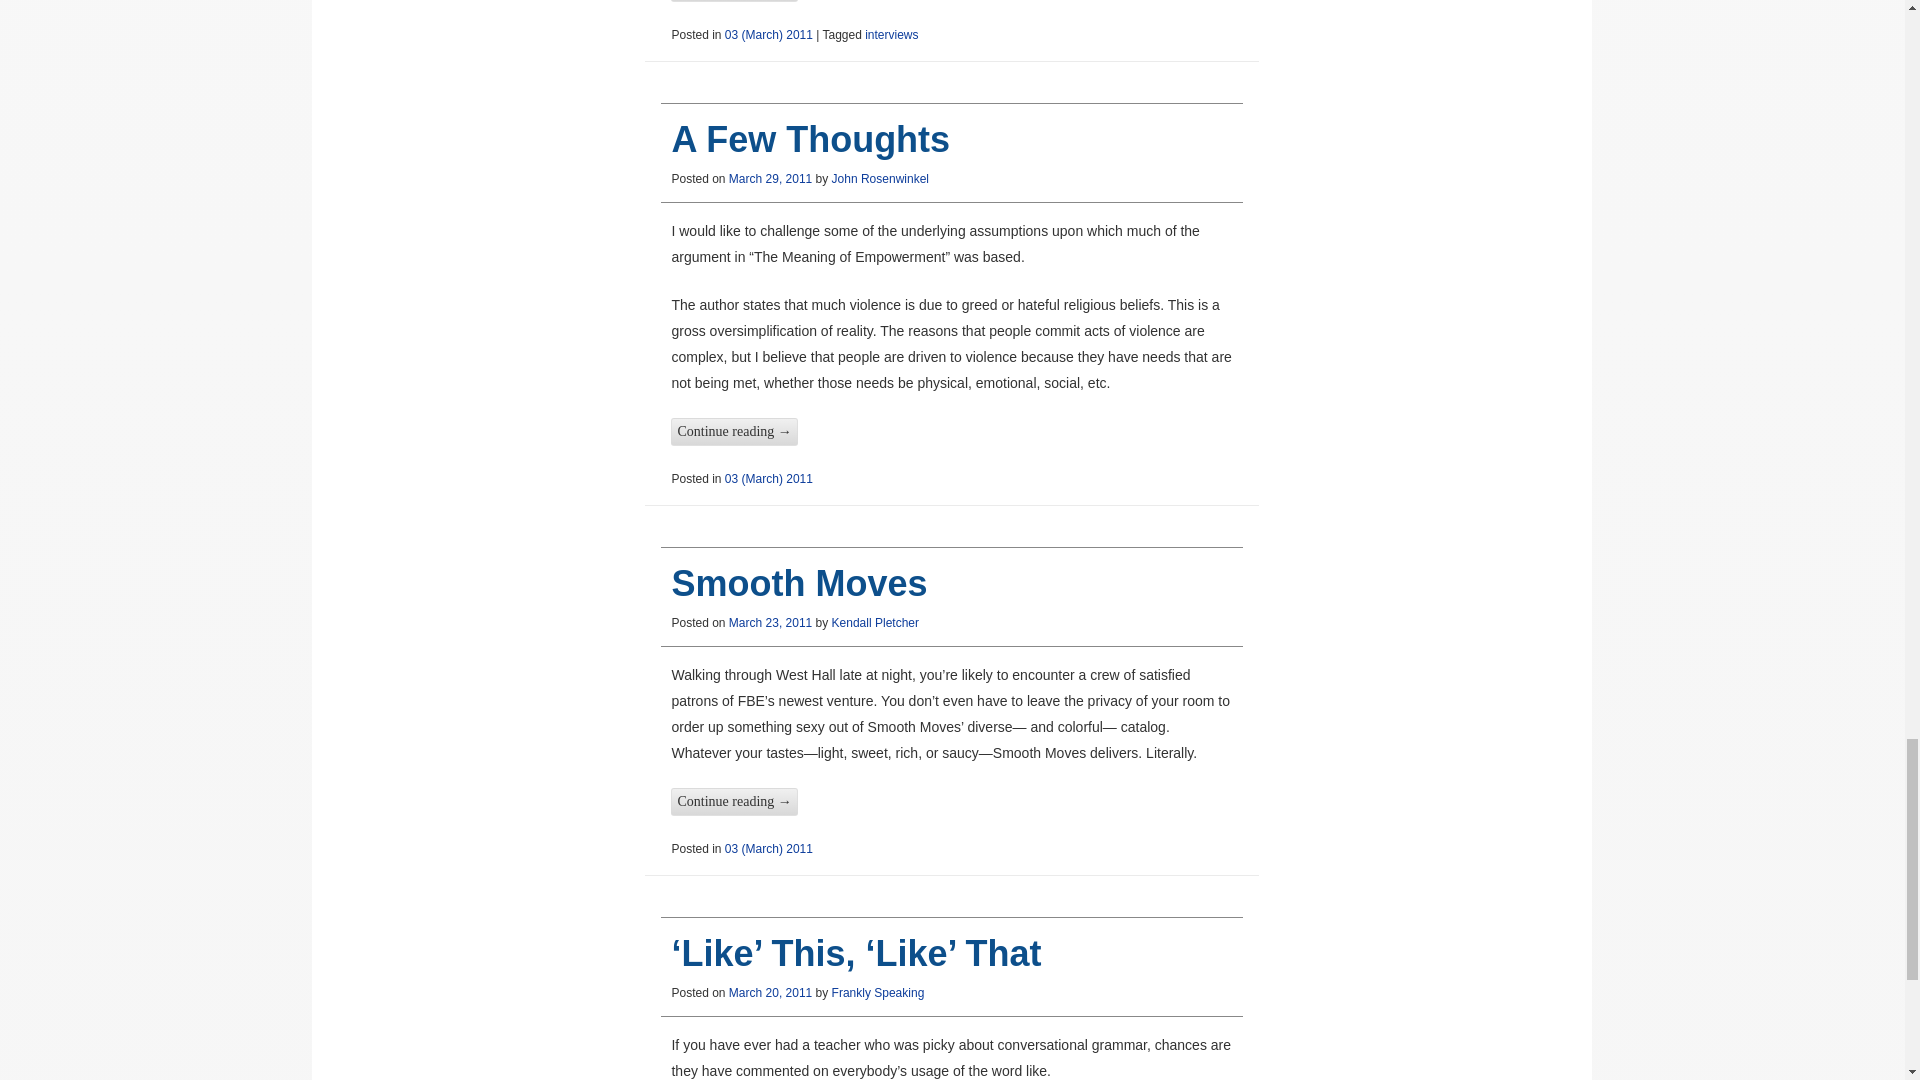 The height and width of the screenshot is (1080, 1920). Describe the element at coordinates (810, 138) in the screenshot. I see `A Few Thoughts` at that location.